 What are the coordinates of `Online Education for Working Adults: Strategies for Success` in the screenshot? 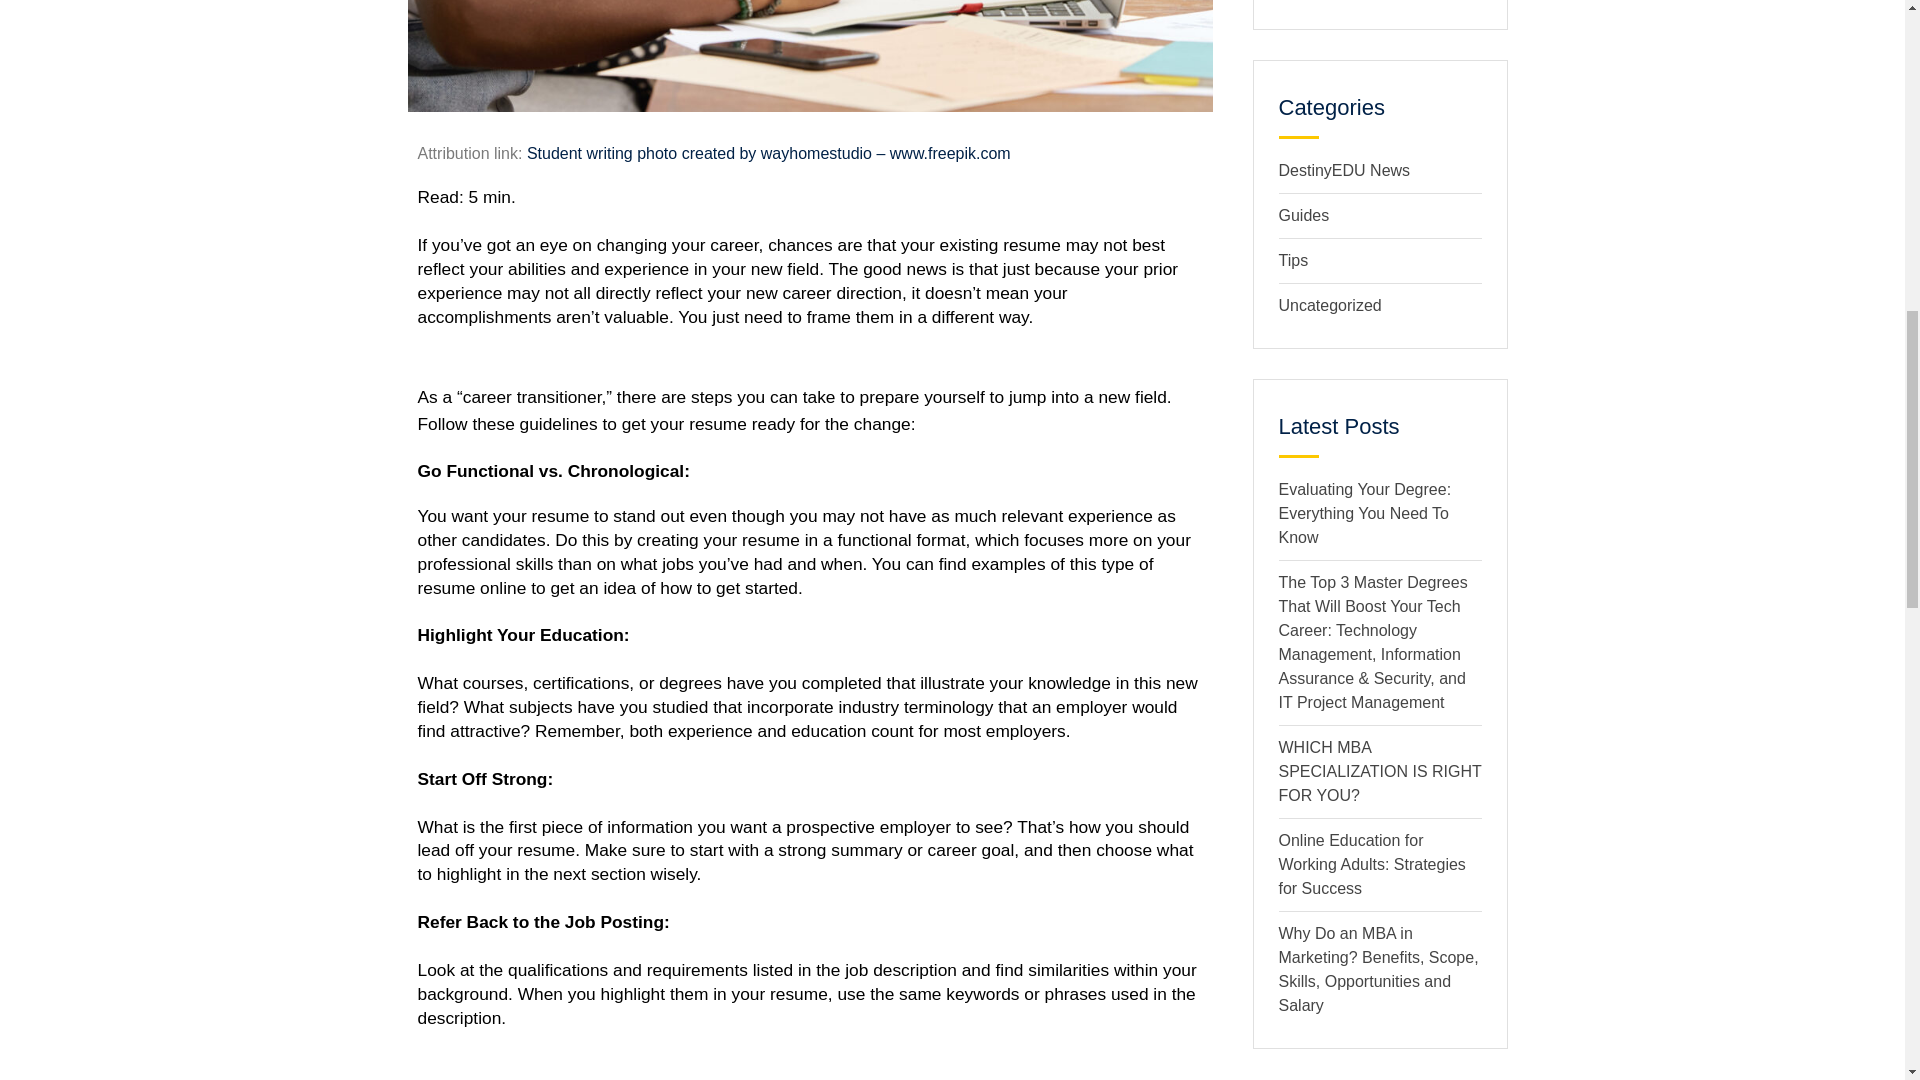 It's located at (1371, 864).